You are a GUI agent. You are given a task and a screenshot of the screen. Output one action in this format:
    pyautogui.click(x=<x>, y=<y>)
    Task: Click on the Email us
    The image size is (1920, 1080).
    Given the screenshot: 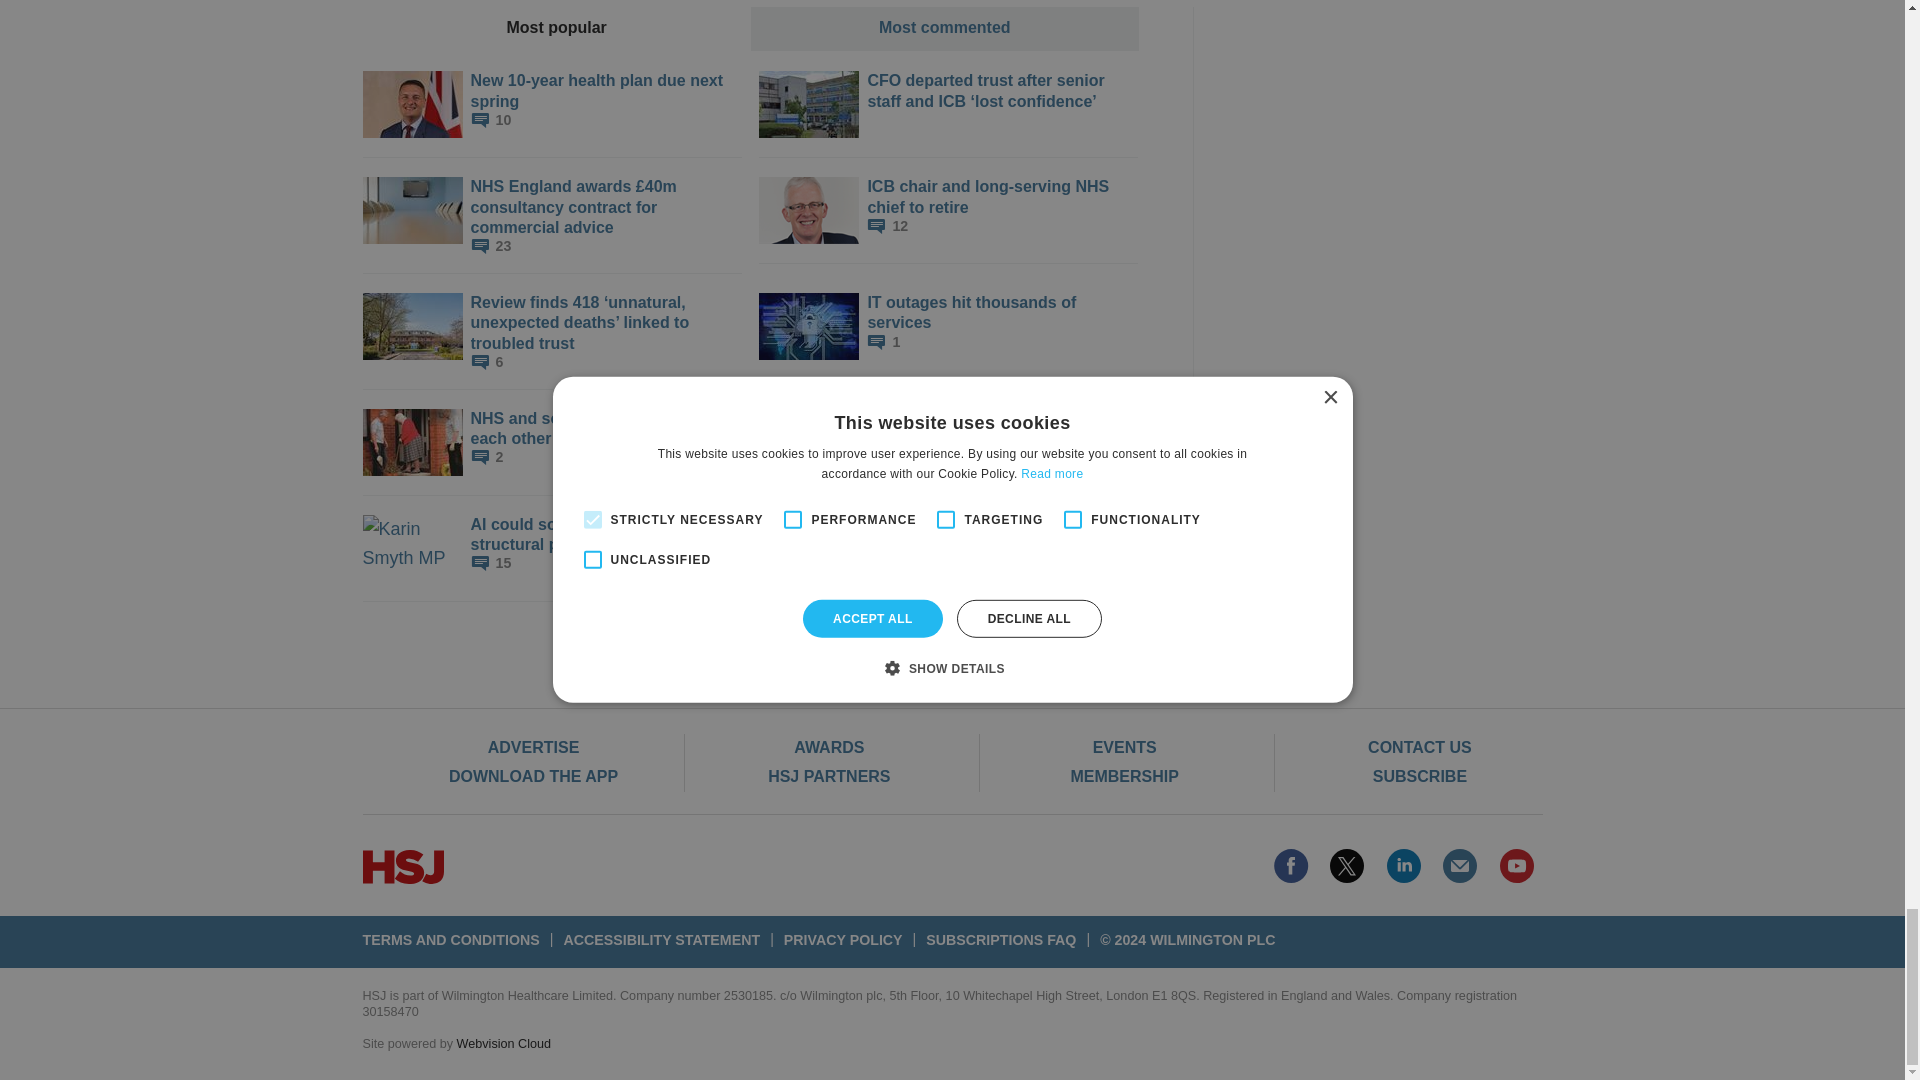 What is the action you would take?
    pyautogui.click(x=1460, y=866)
    